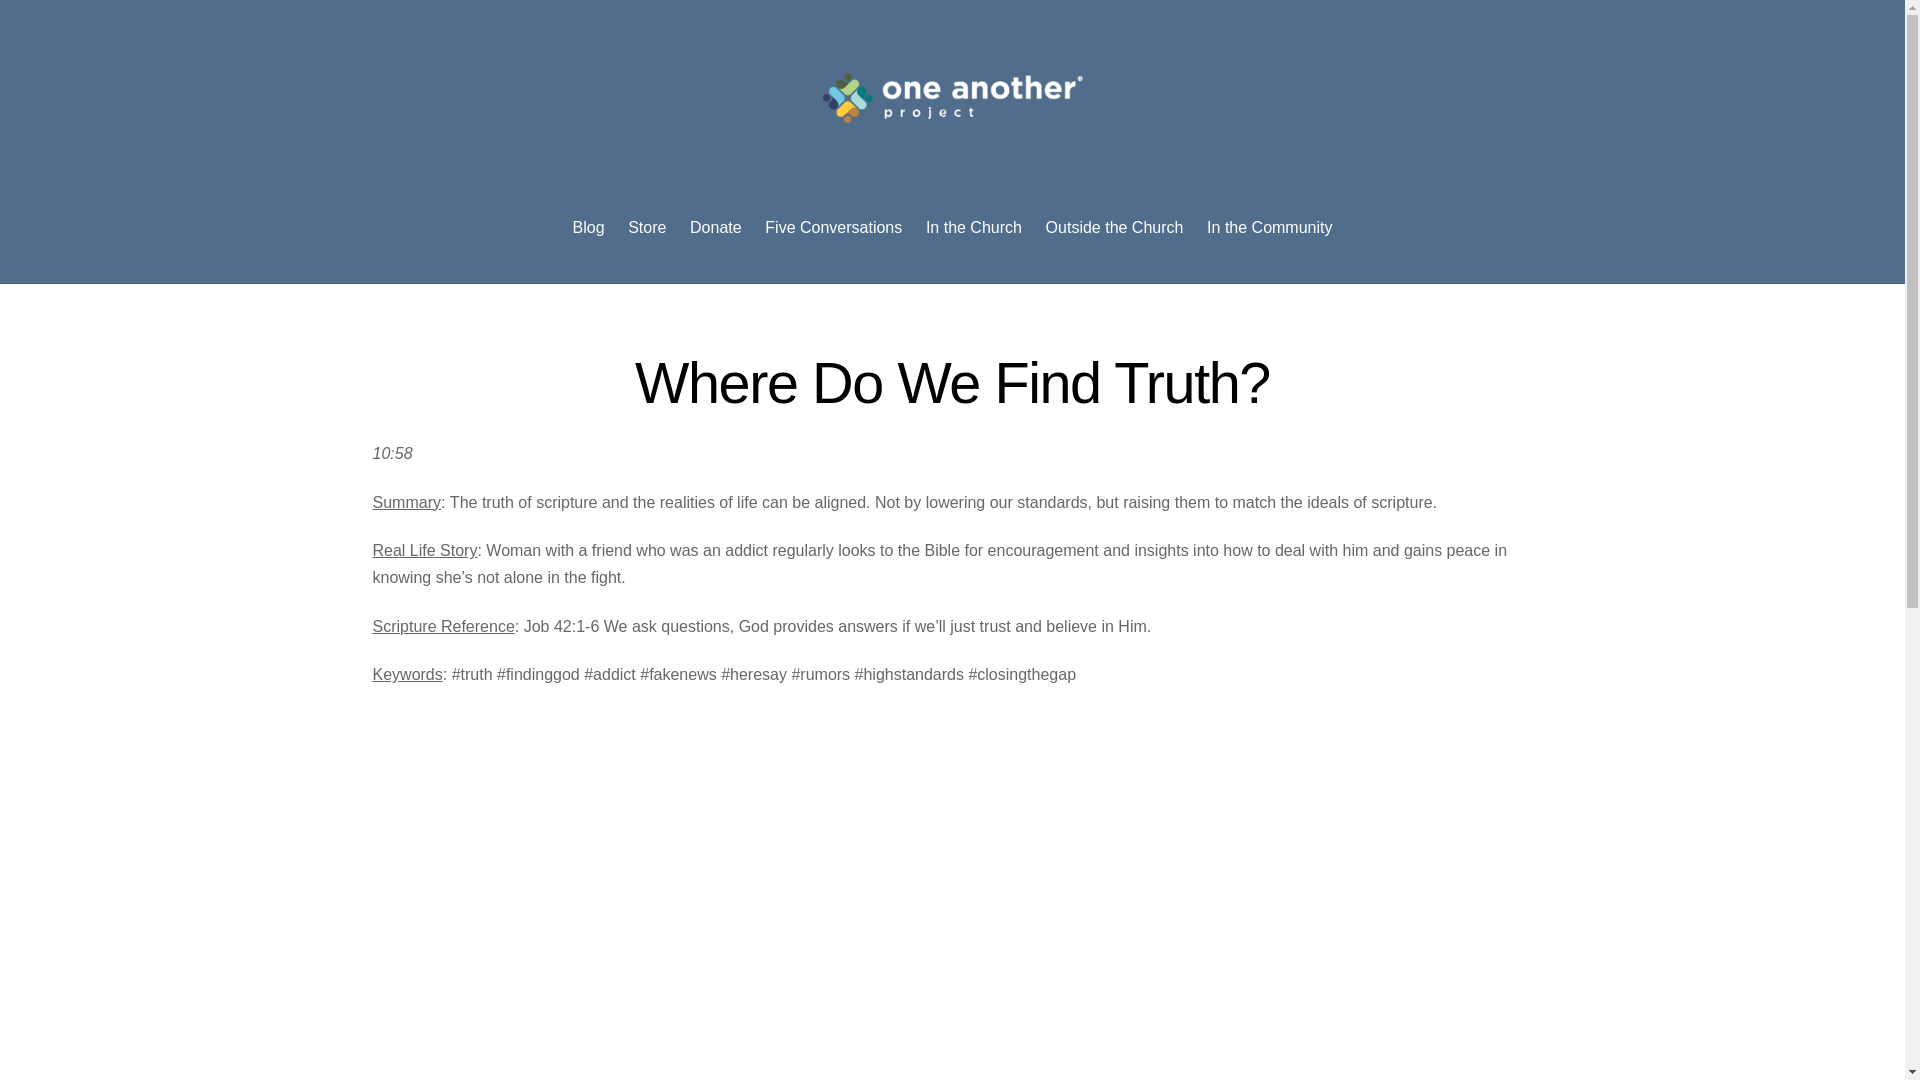 This screenshot has height=1080, width=1920. What do you see at coordinates (588, 228) in the screenshot?
I see `Blog` at bounding box center [588, 228].